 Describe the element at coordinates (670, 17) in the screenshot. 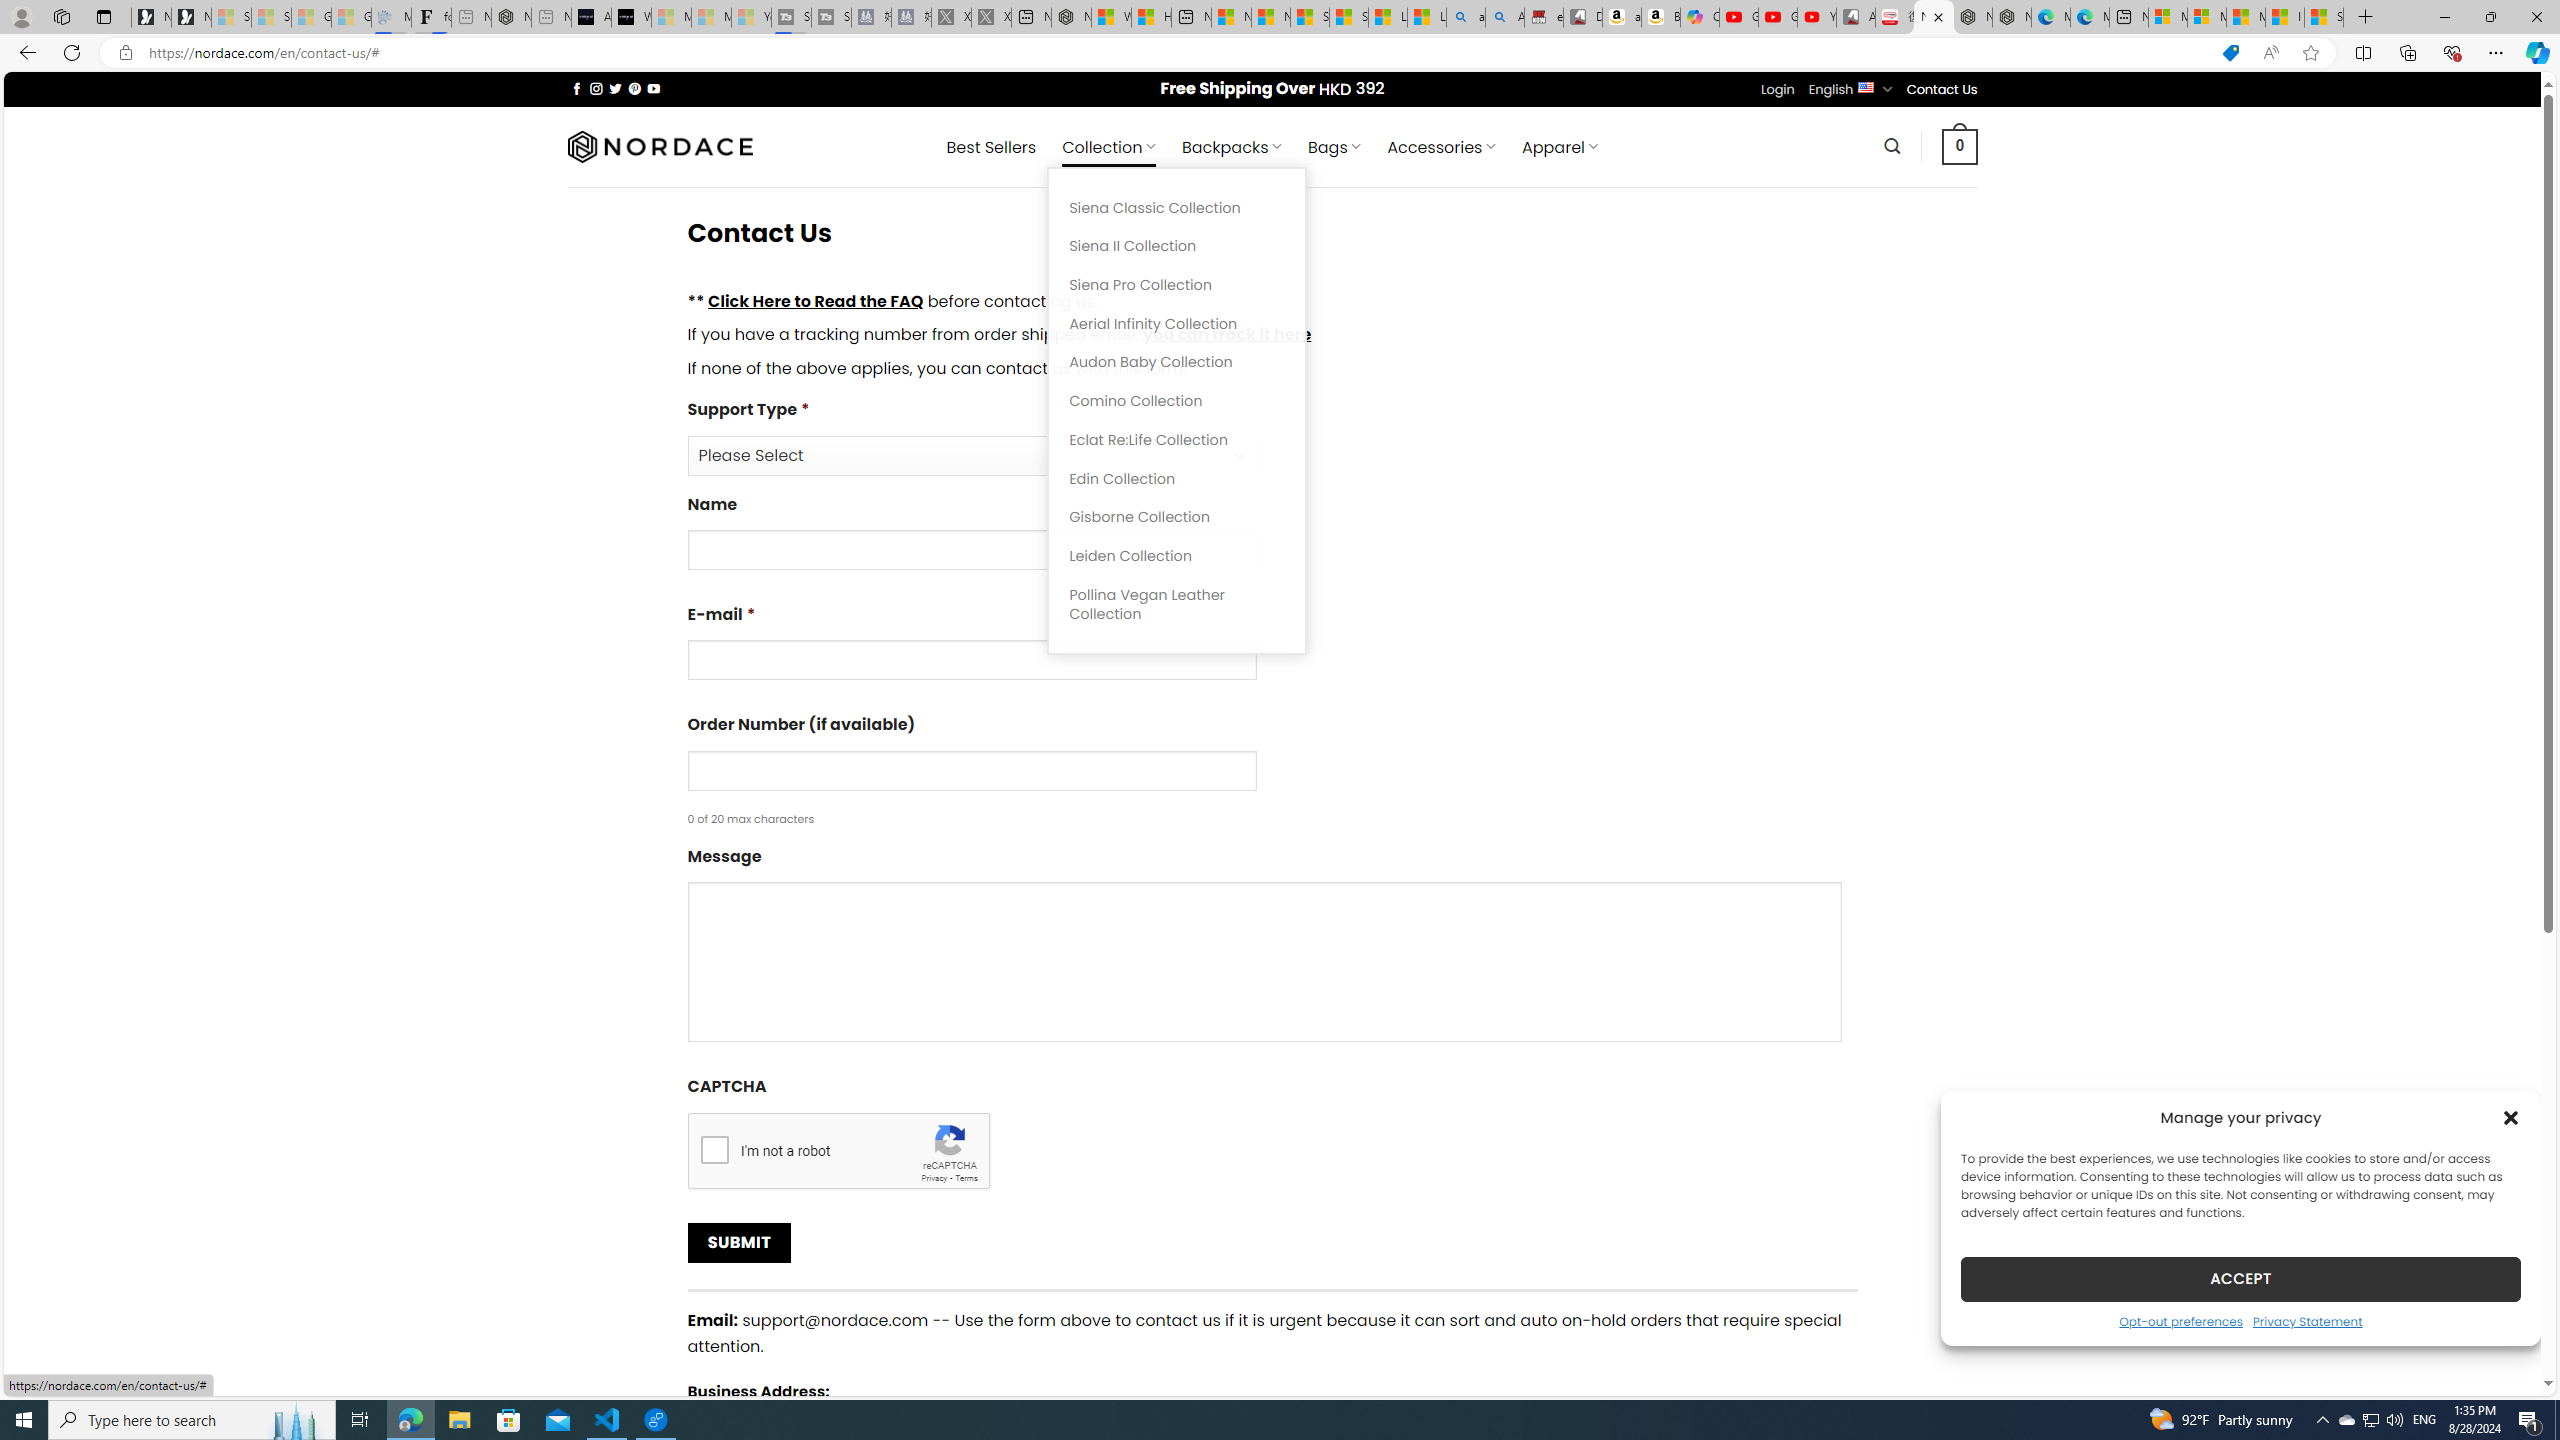

I see `Microsoft Start Sports - Sleeping` at that location.